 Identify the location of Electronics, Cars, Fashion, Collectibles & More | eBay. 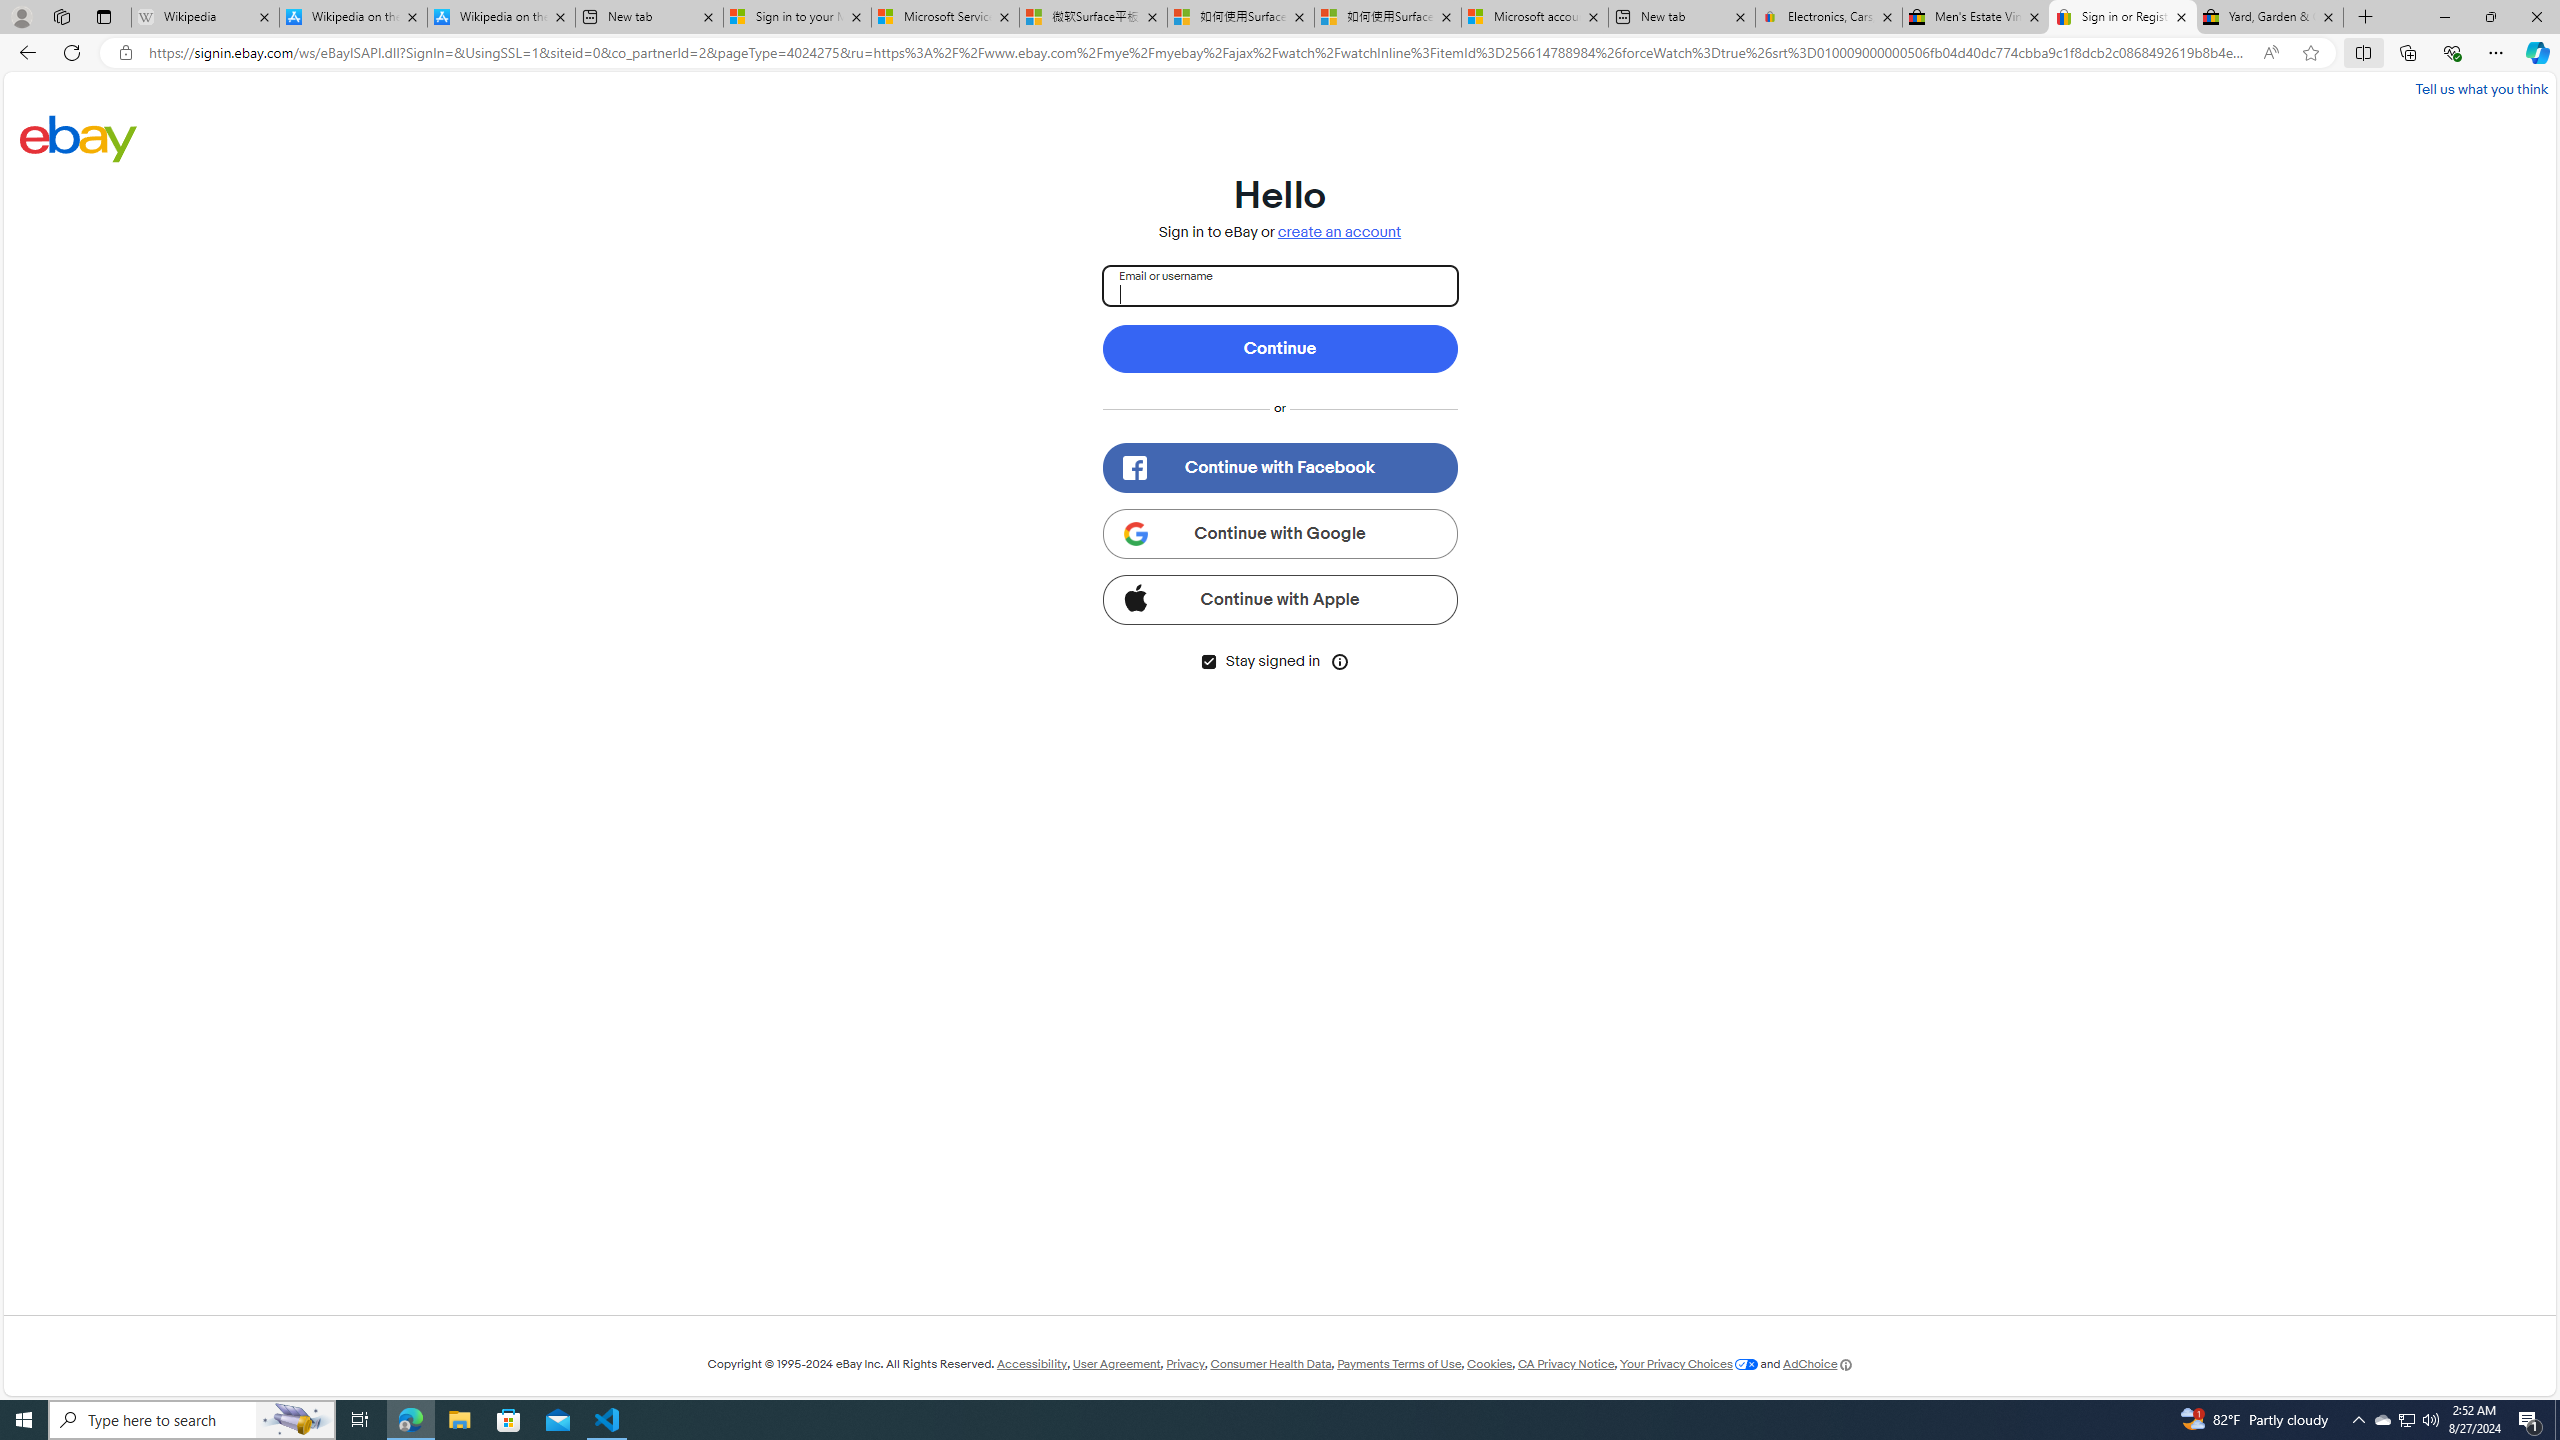
(1827, 17).